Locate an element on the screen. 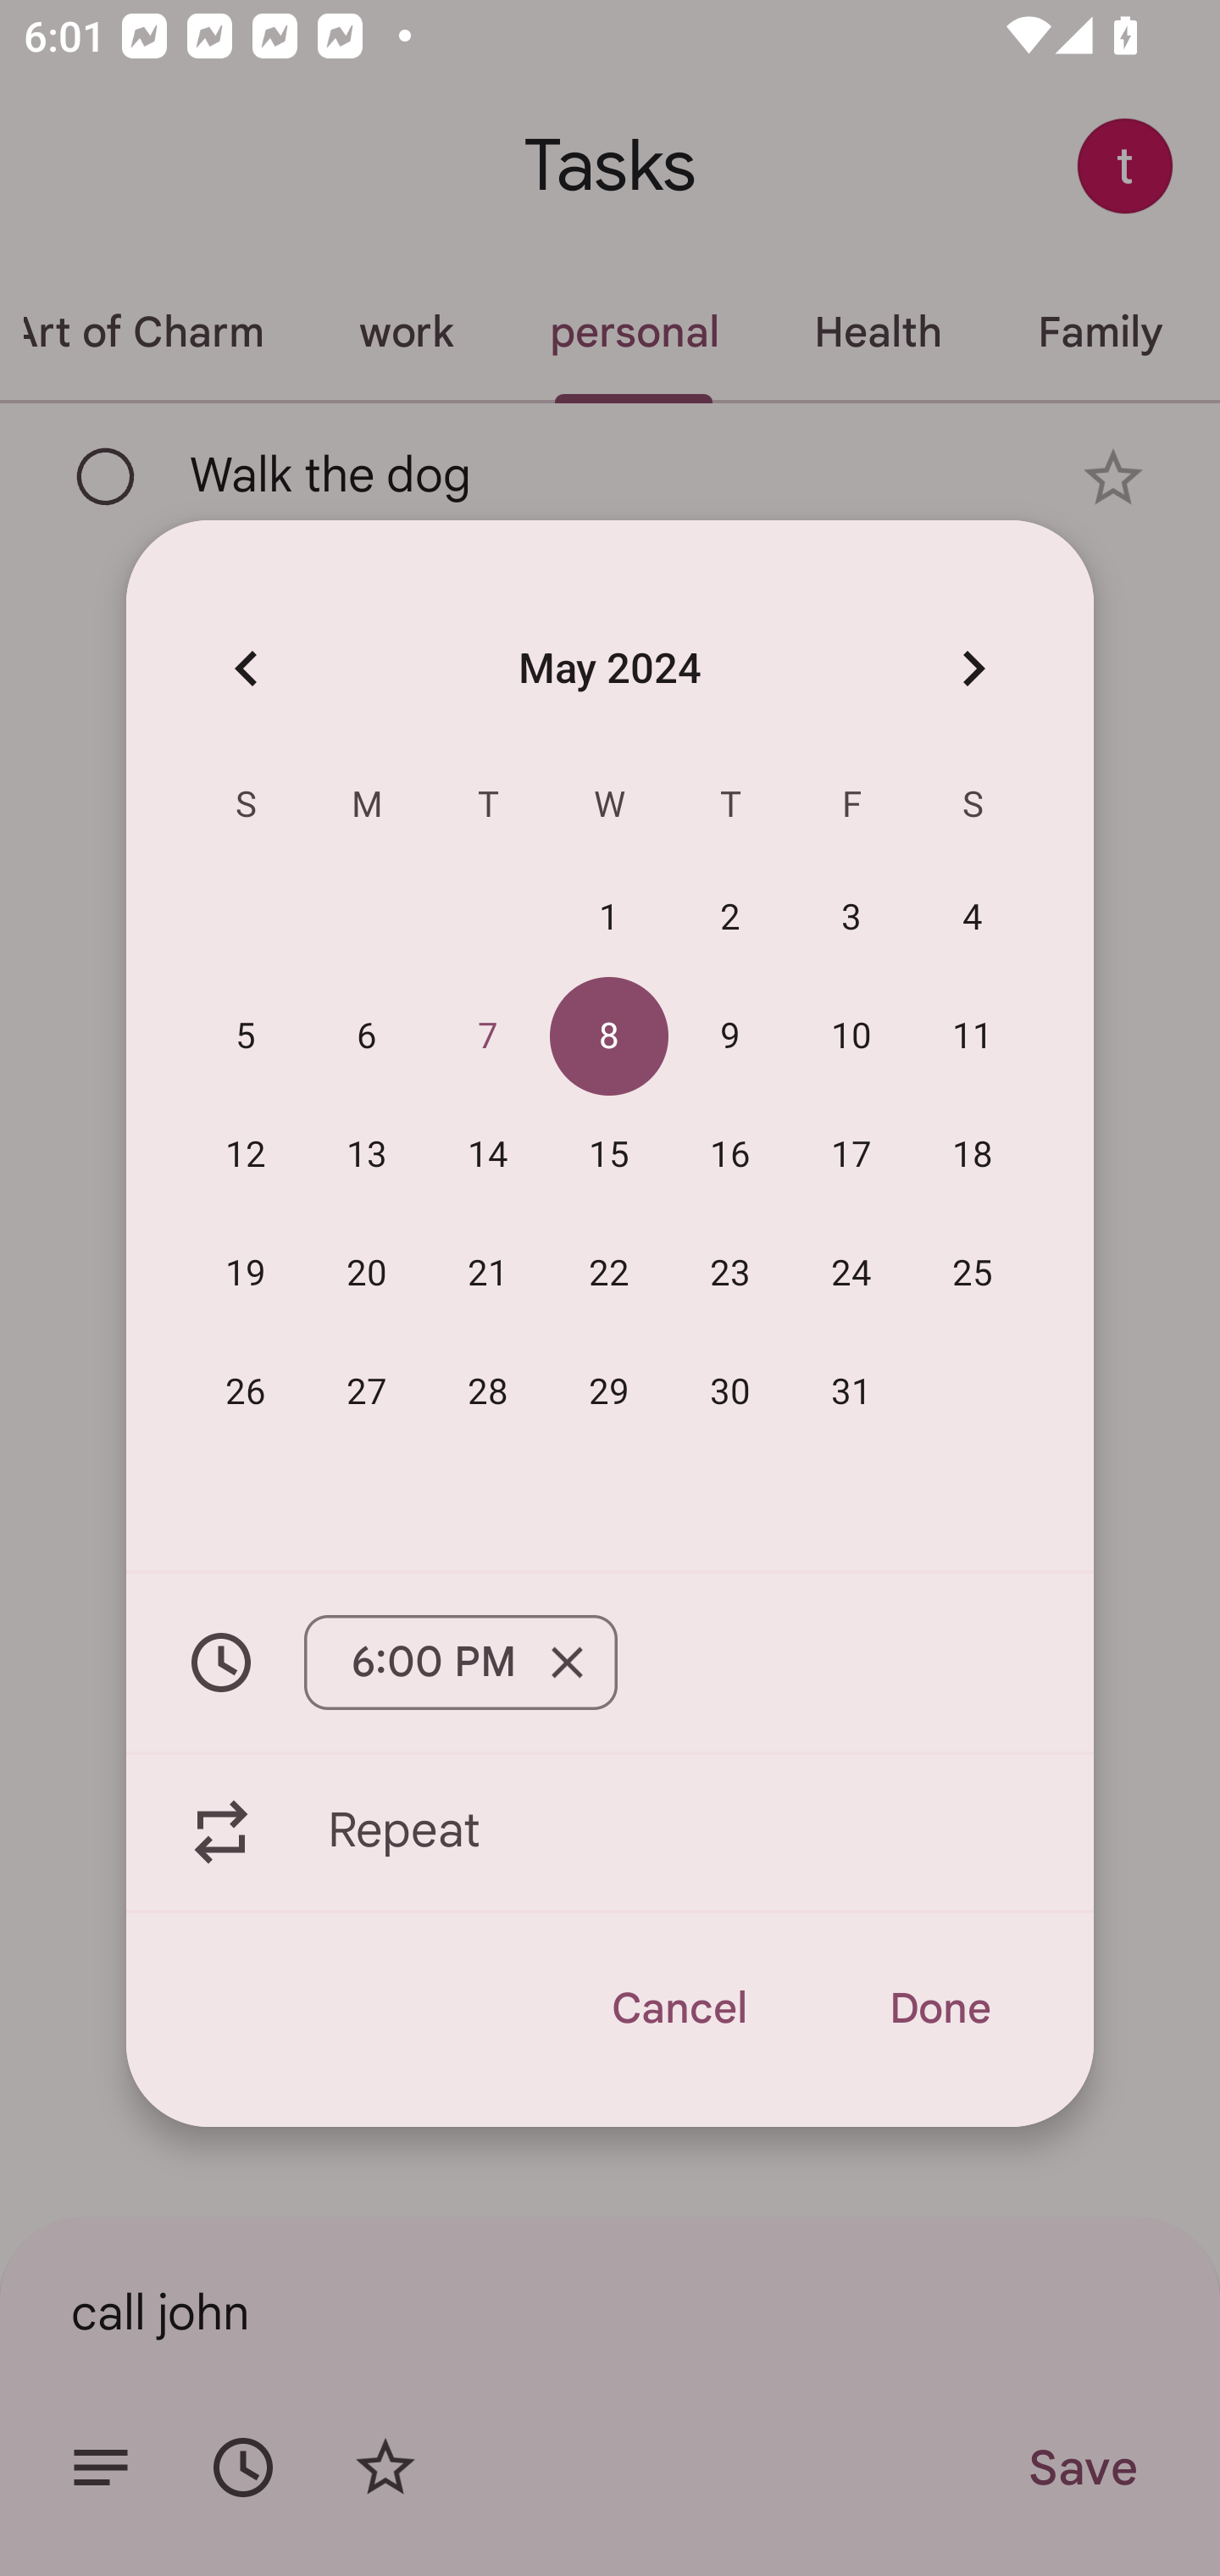  3 03 May 2024 is located at coordinates (852, 917).